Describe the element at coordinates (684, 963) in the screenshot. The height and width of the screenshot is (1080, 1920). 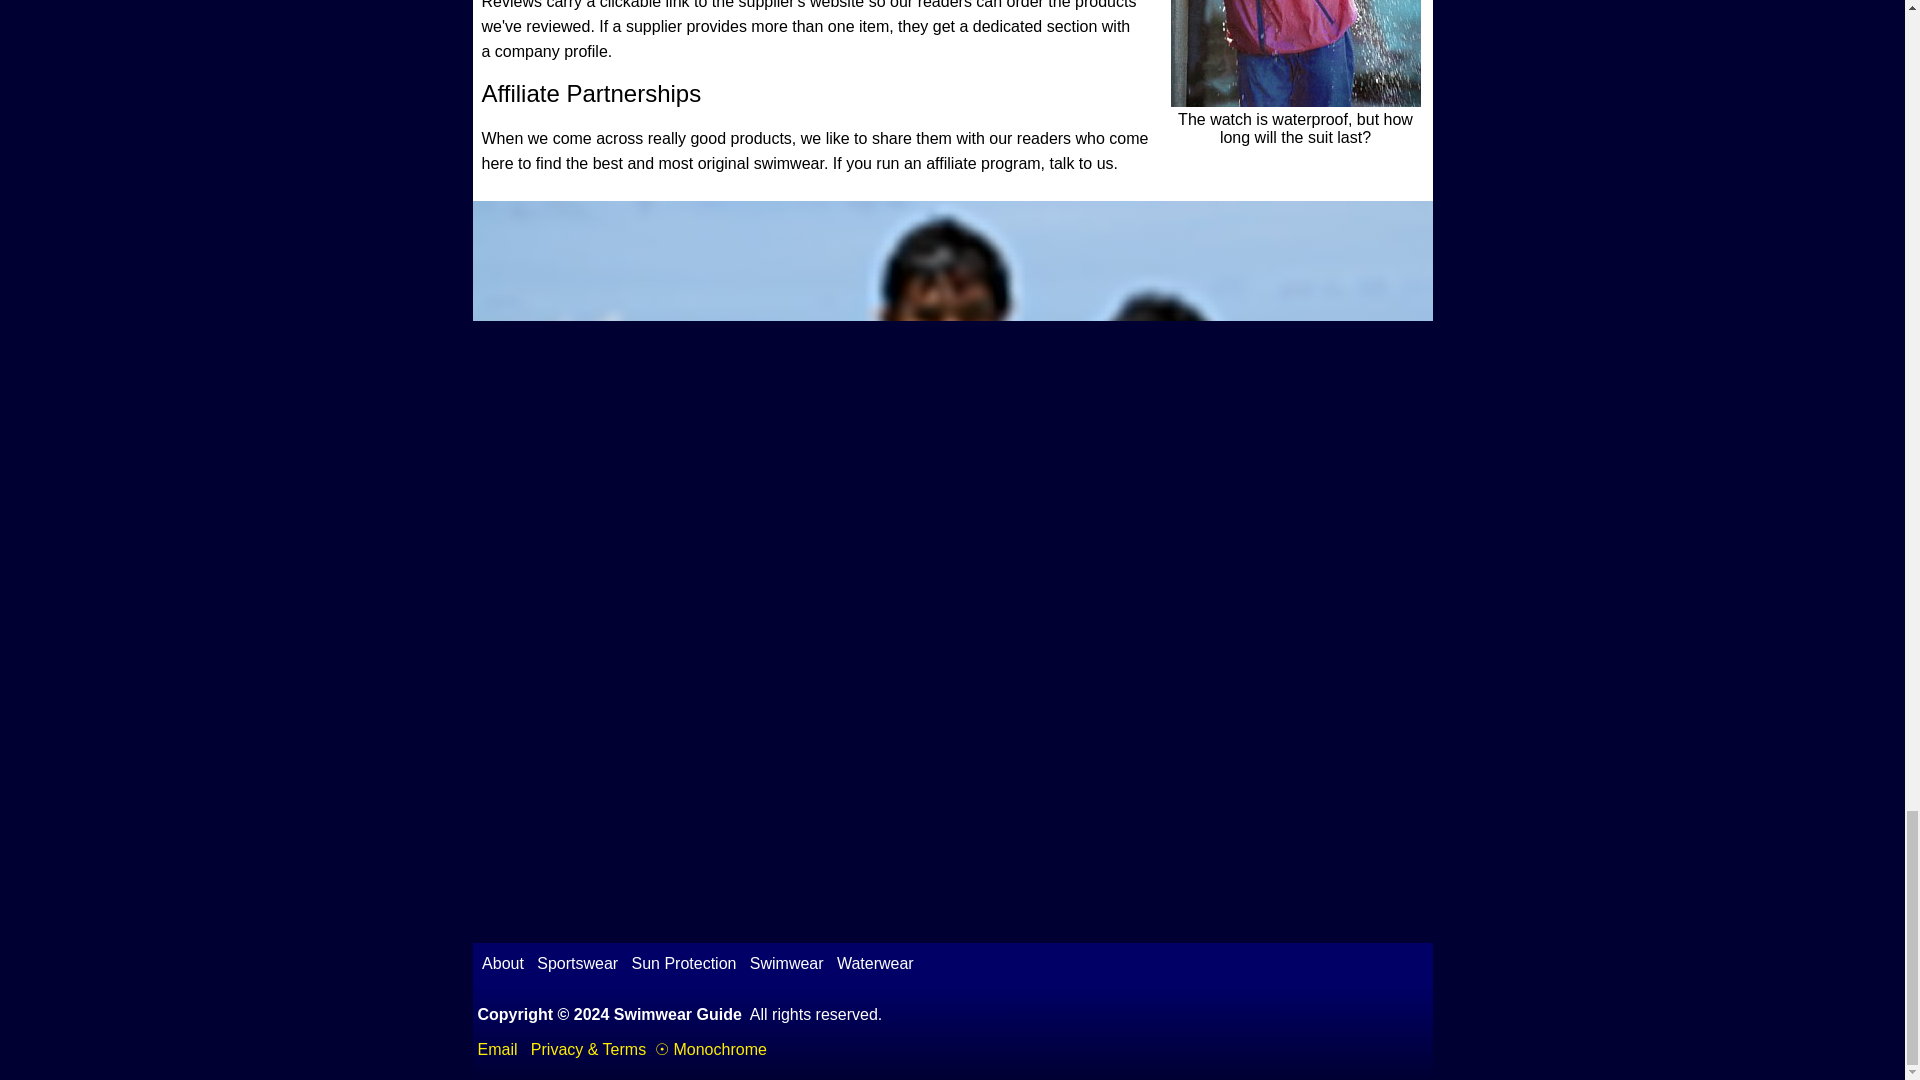
I see ` Sun Protection ` at that location.